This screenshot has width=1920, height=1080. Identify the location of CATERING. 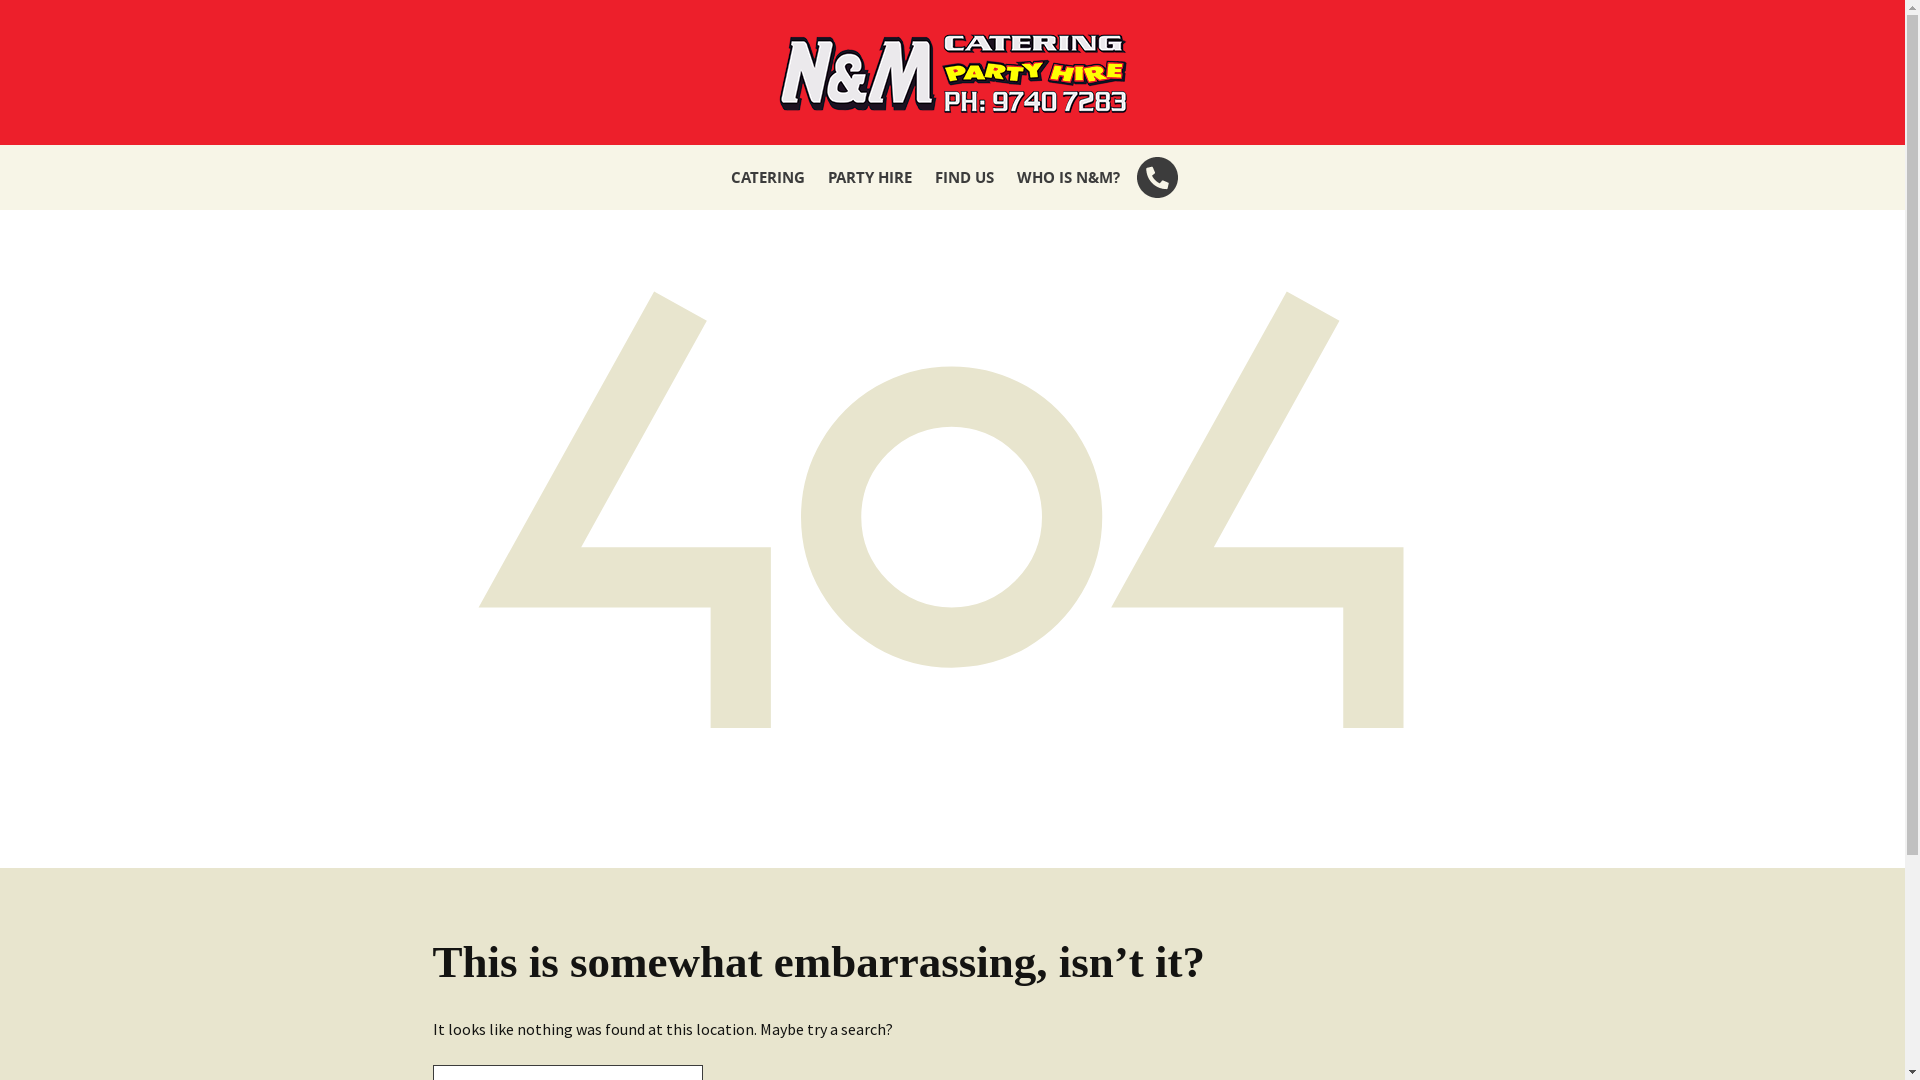
(767, 178).